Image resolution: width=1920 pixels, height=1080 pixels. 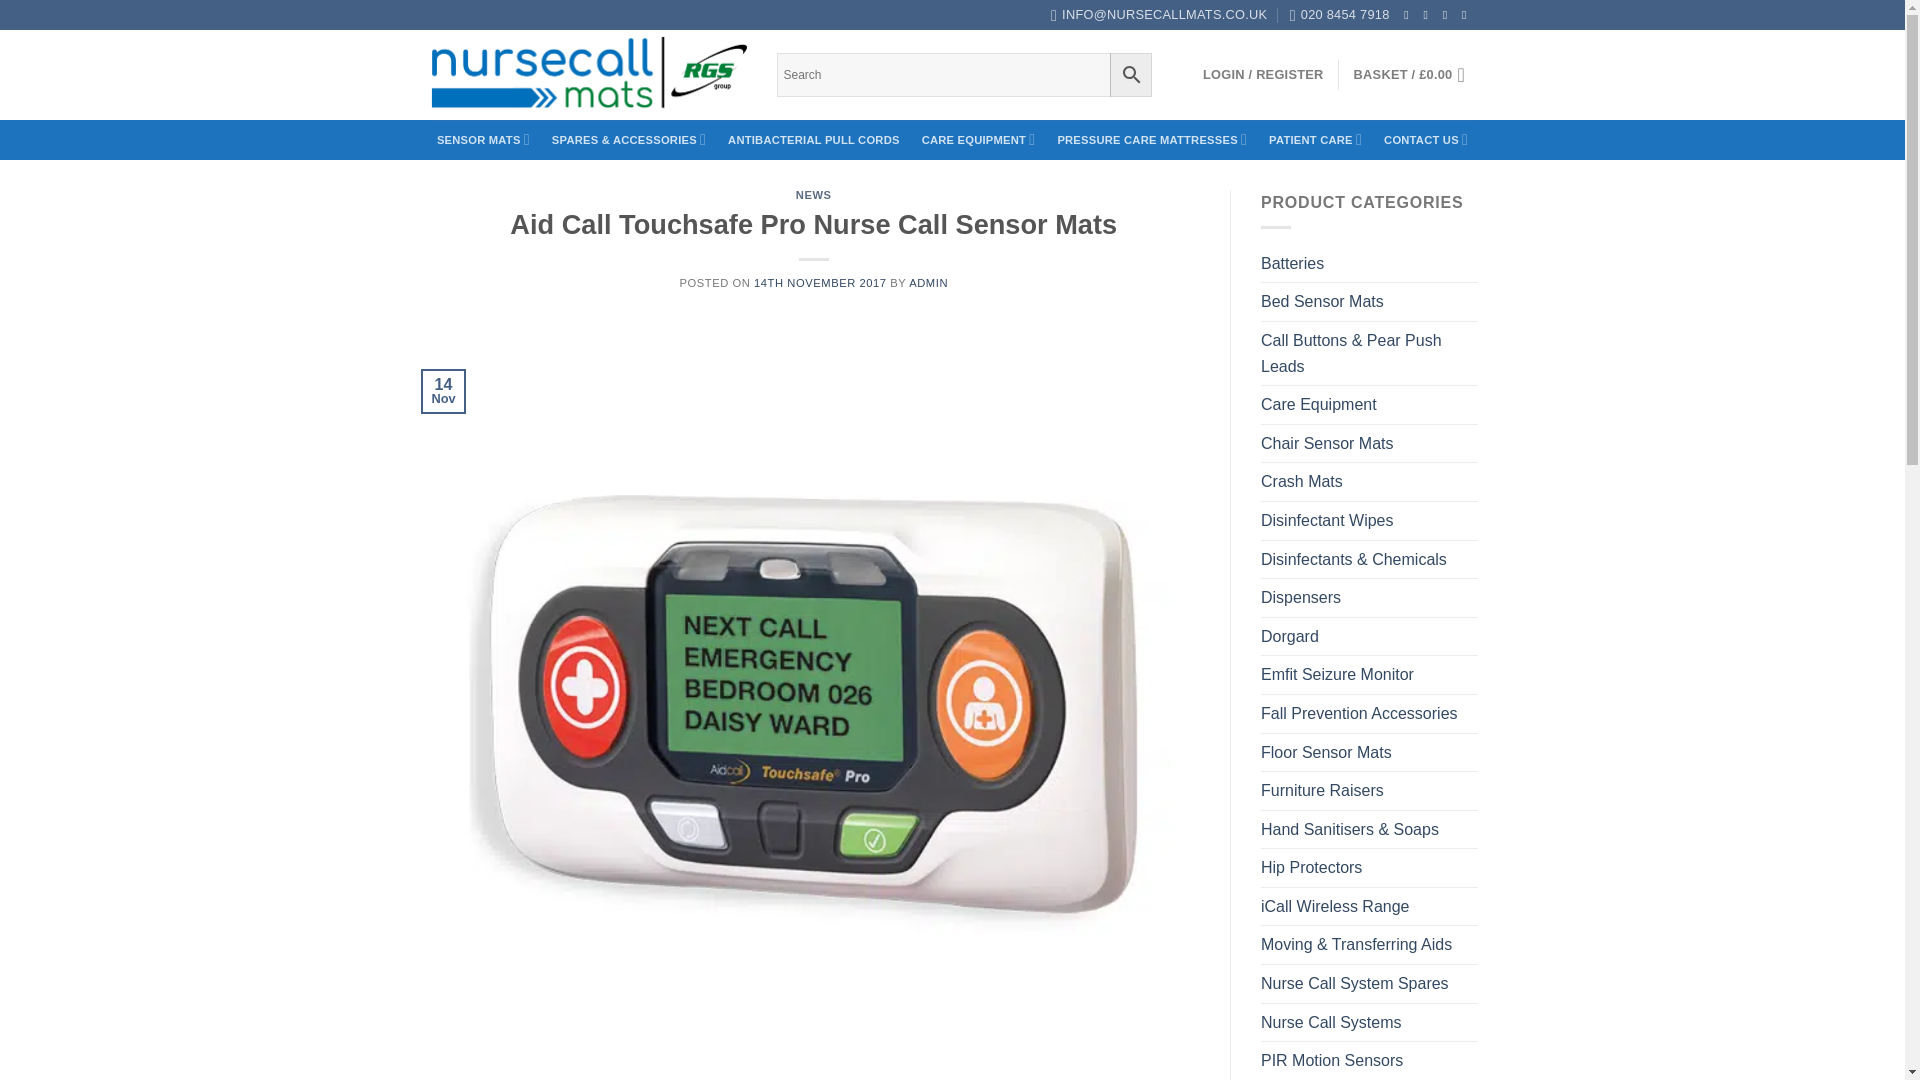 What do you see at coordinates (814, 140) in the screenshot?
I see `ANTIBACTERIAL PULL CORDS` at bounding box center [814, 140].